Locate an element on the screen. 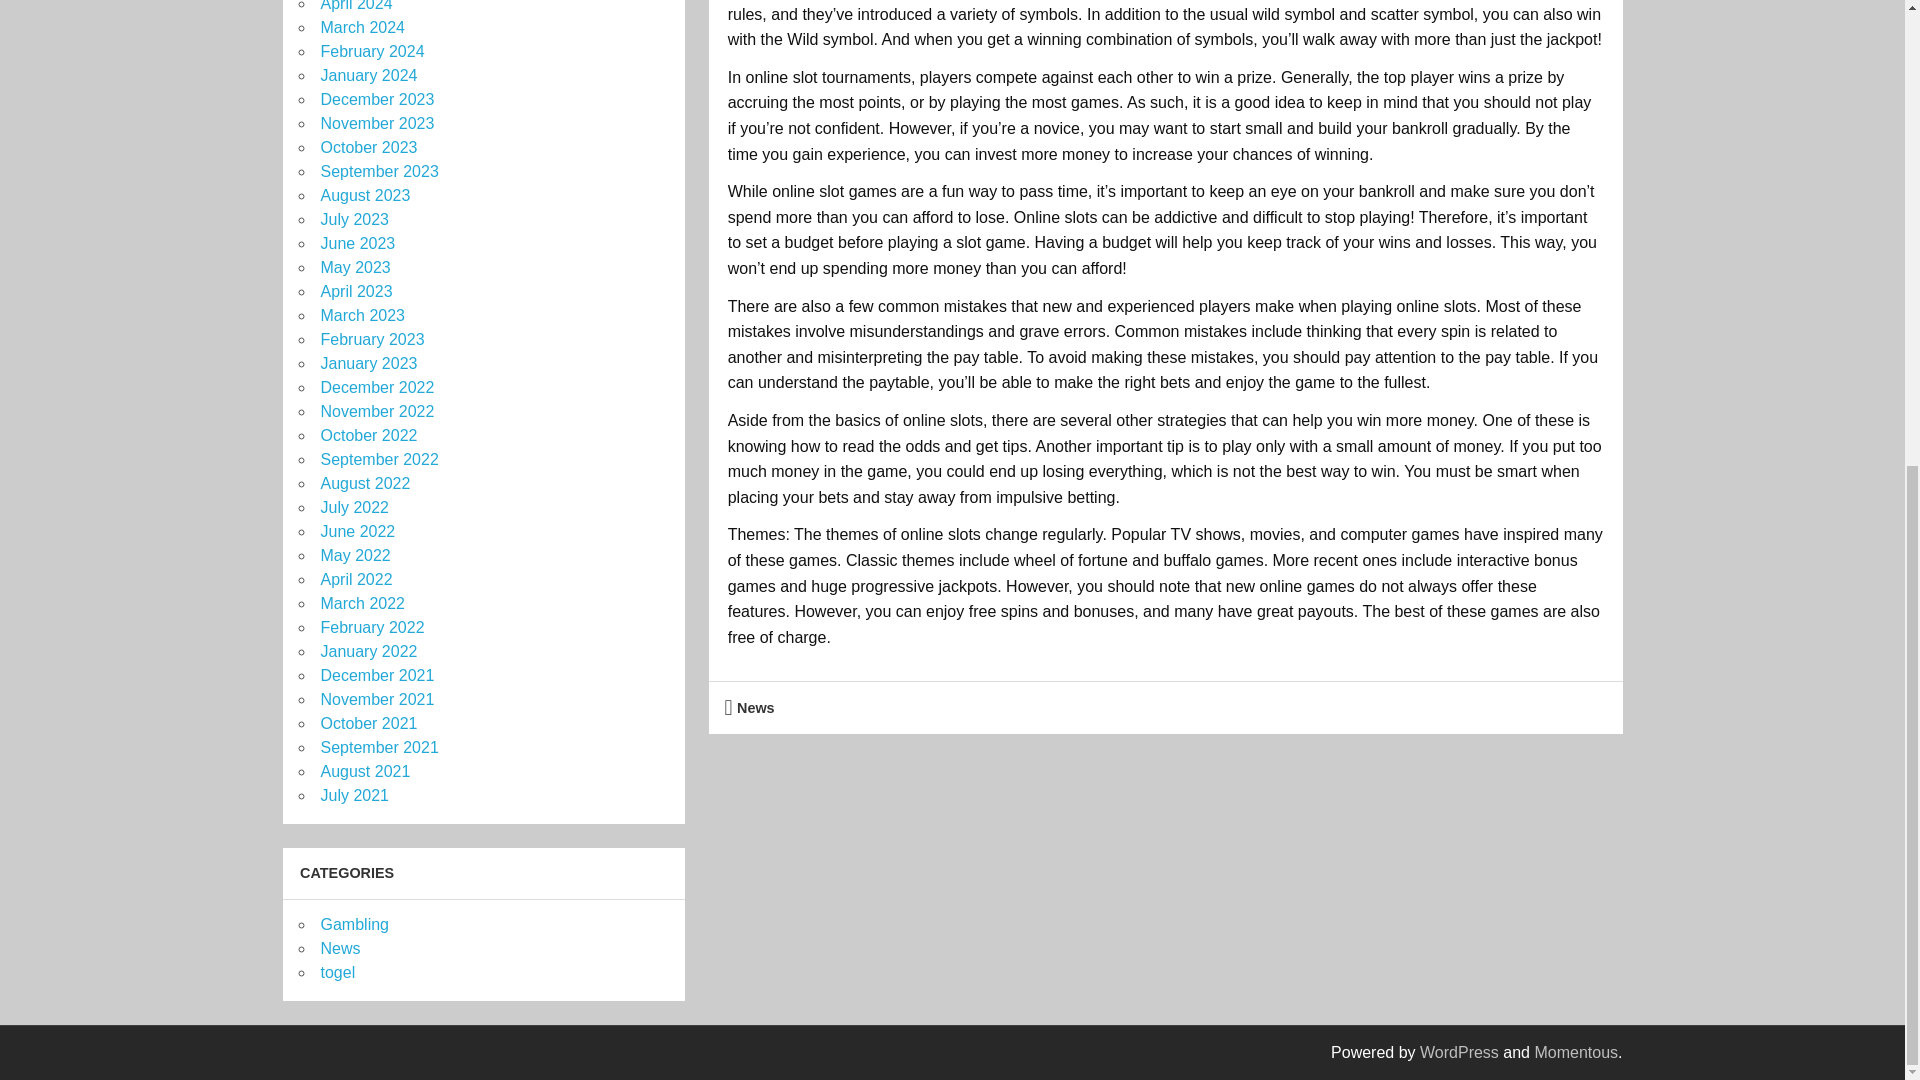 This screenshot has height=1080, width=1920. June 2023 is located at coordinates (358, 243).